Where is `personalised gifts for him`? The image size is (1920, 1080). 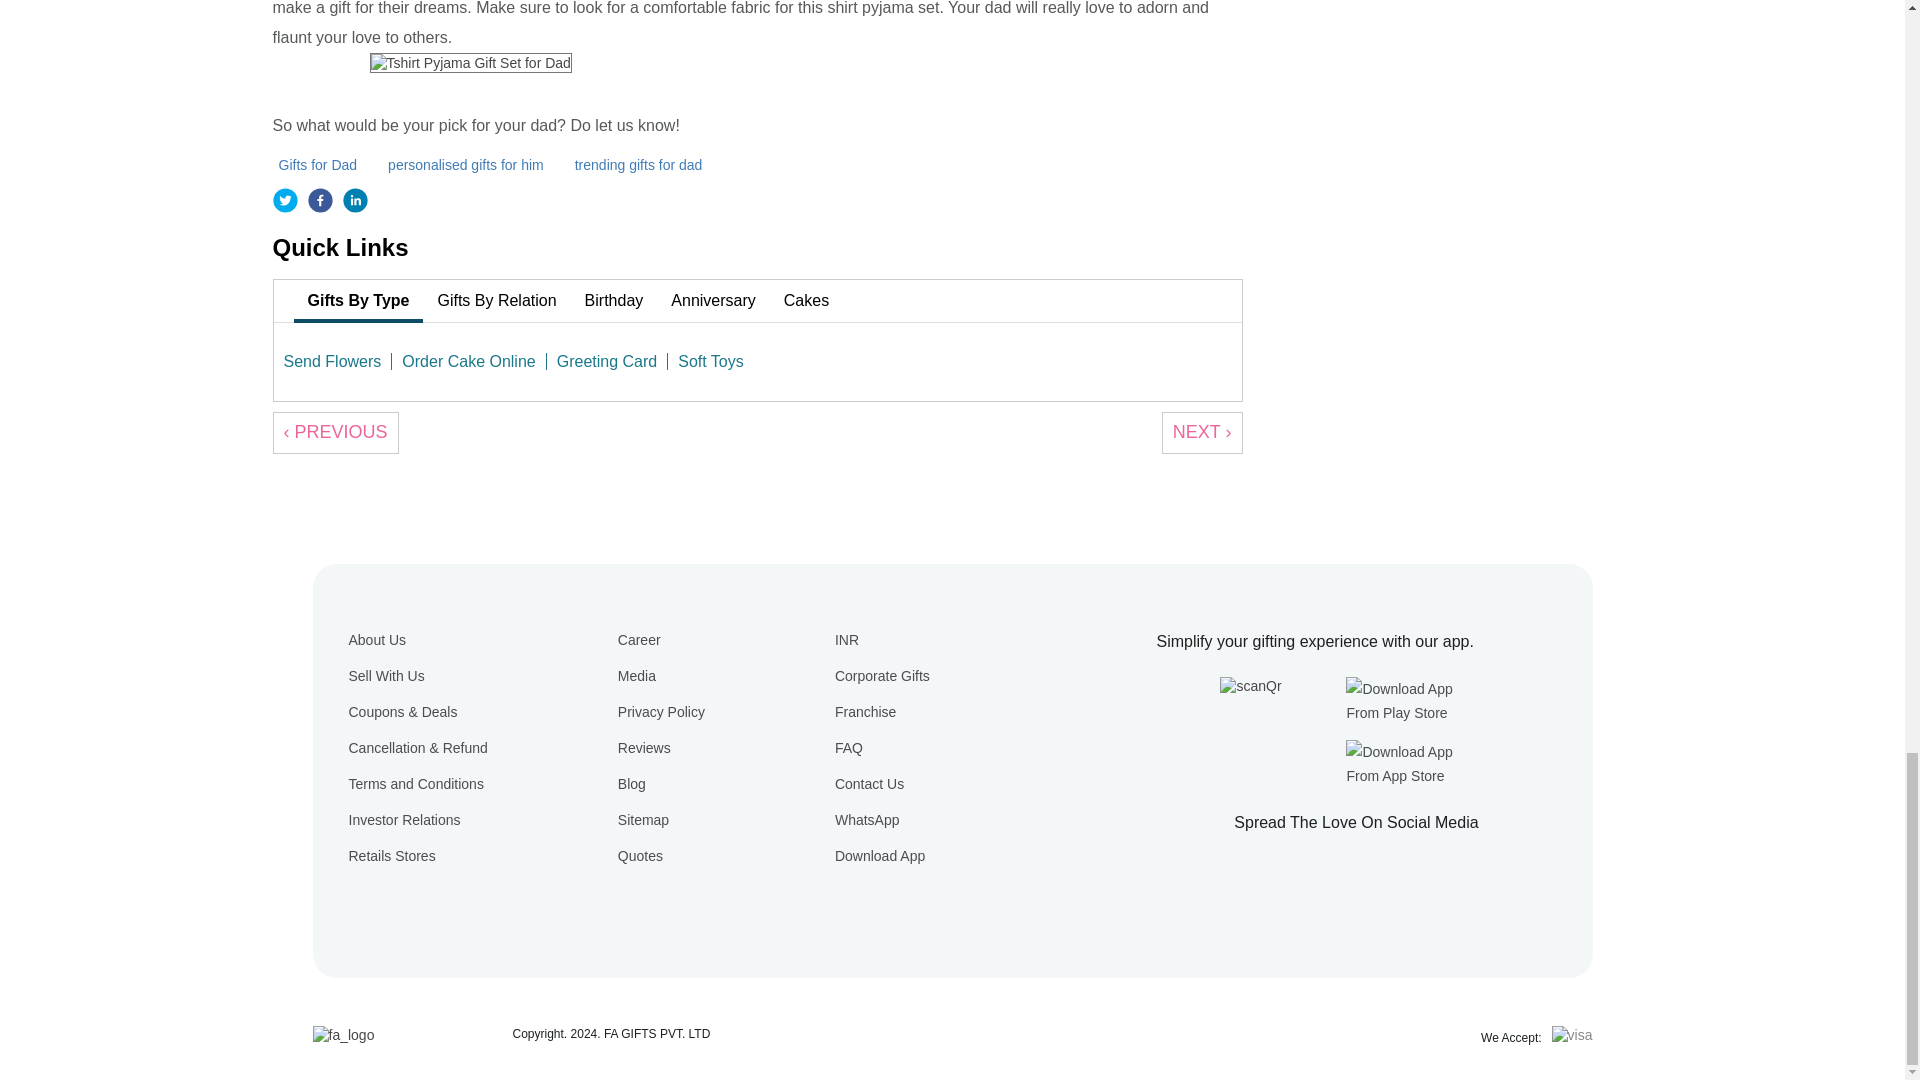 personalised gifts for him is located at coordinates (468, 164).